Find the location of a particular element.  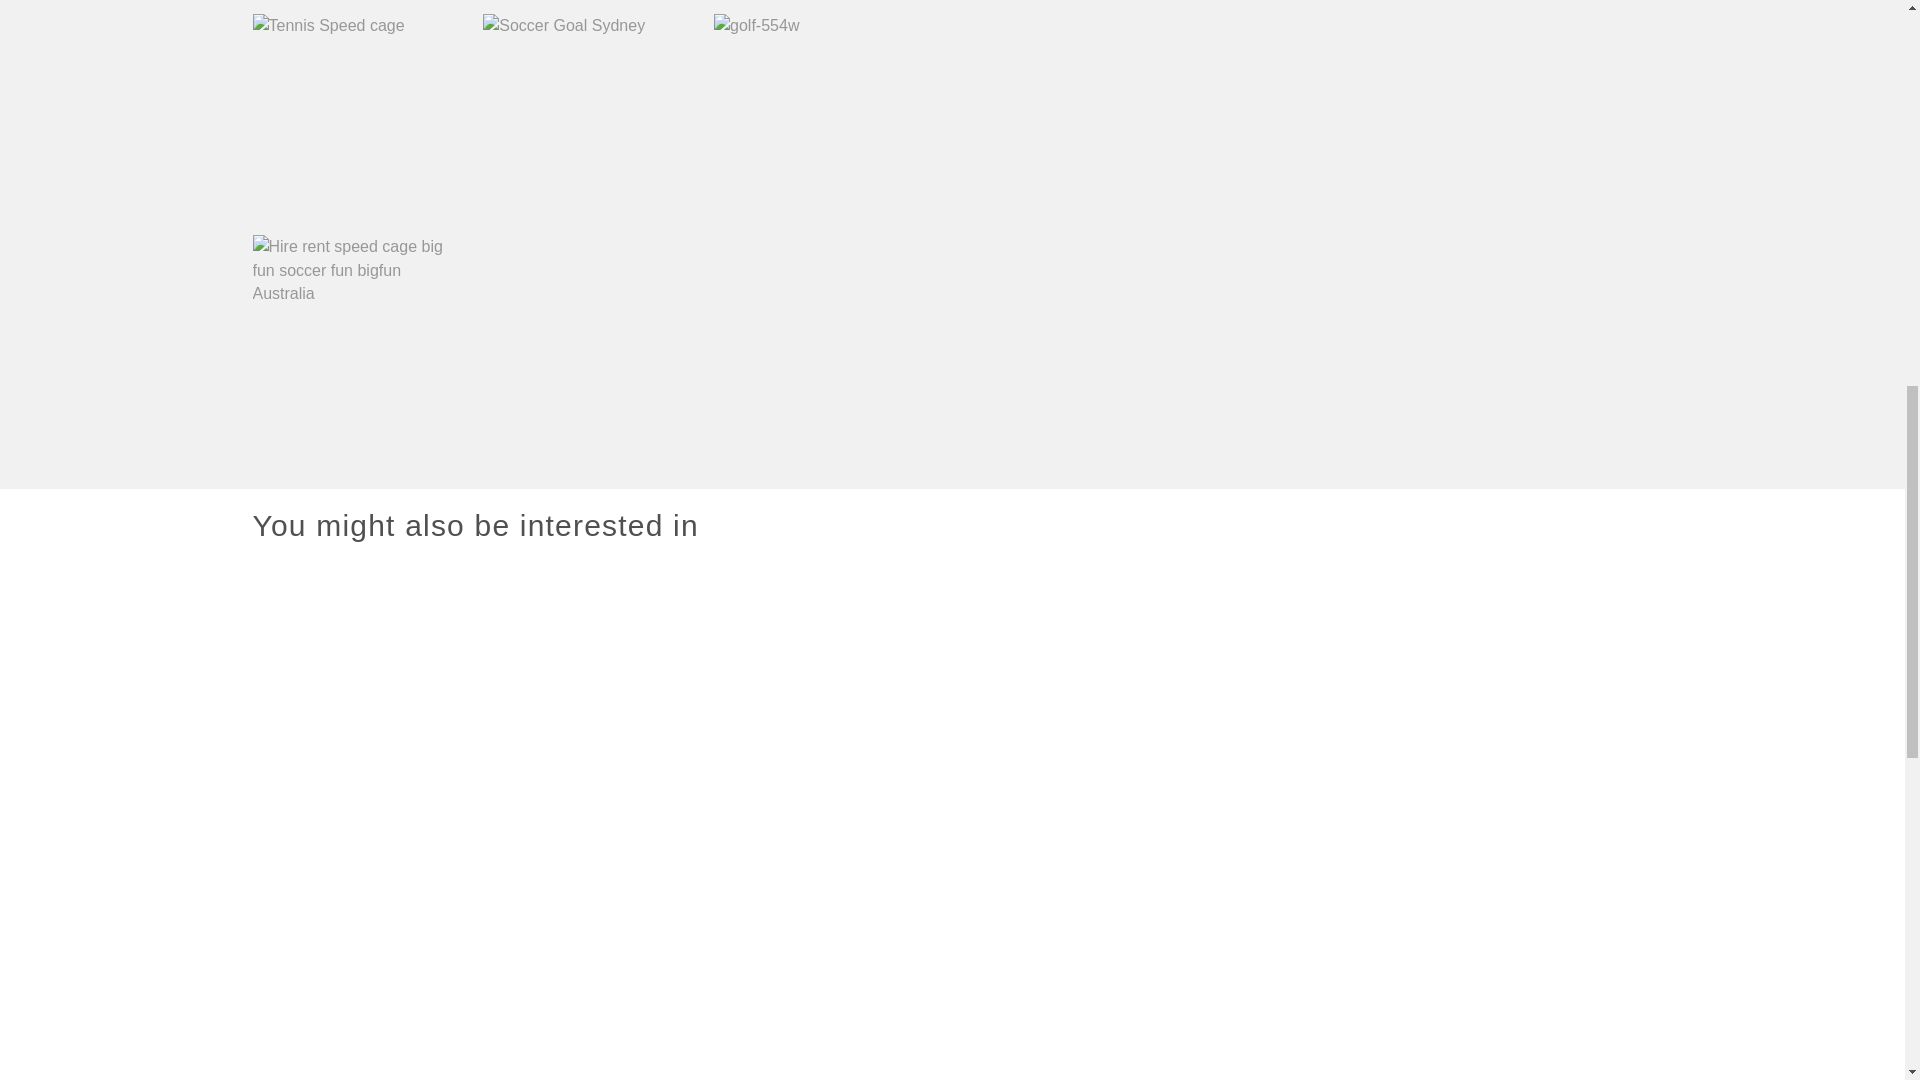

golf-554w is located at coordinates (816, 116).